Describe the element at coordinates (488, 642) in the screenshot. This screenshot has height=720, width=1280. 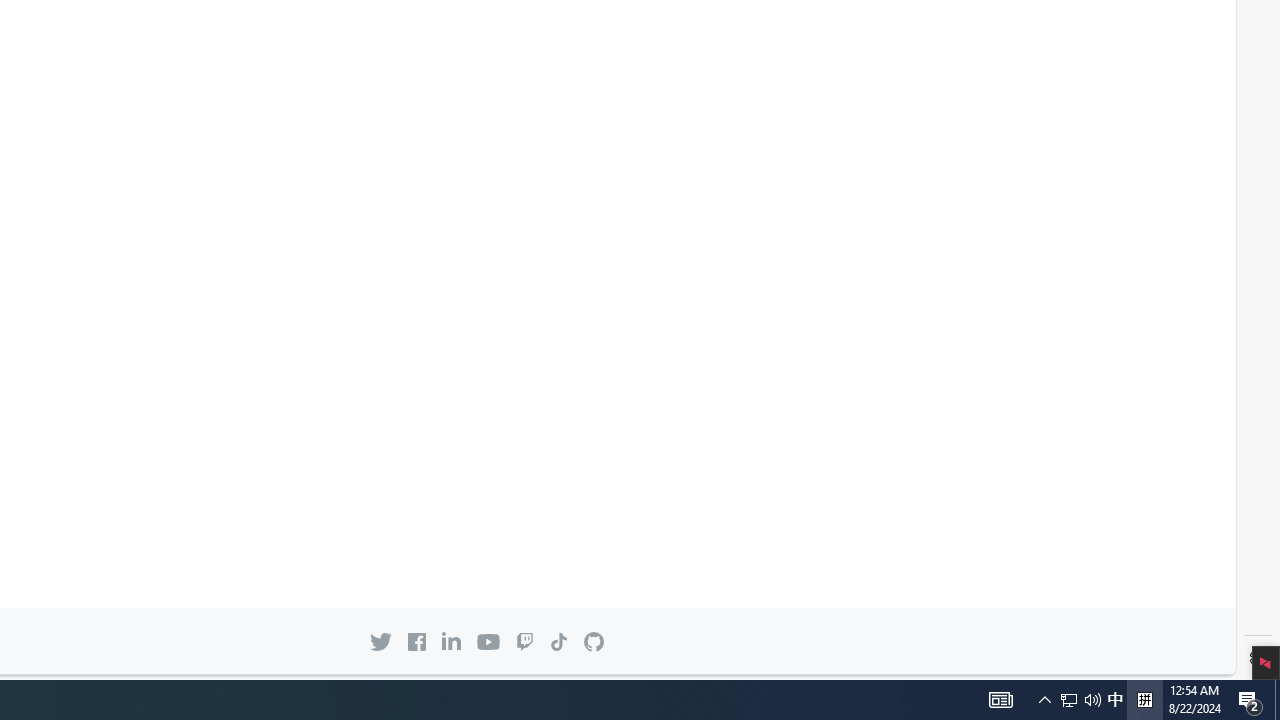
I see `YouTube icon GitHub on YouTube` at that location.